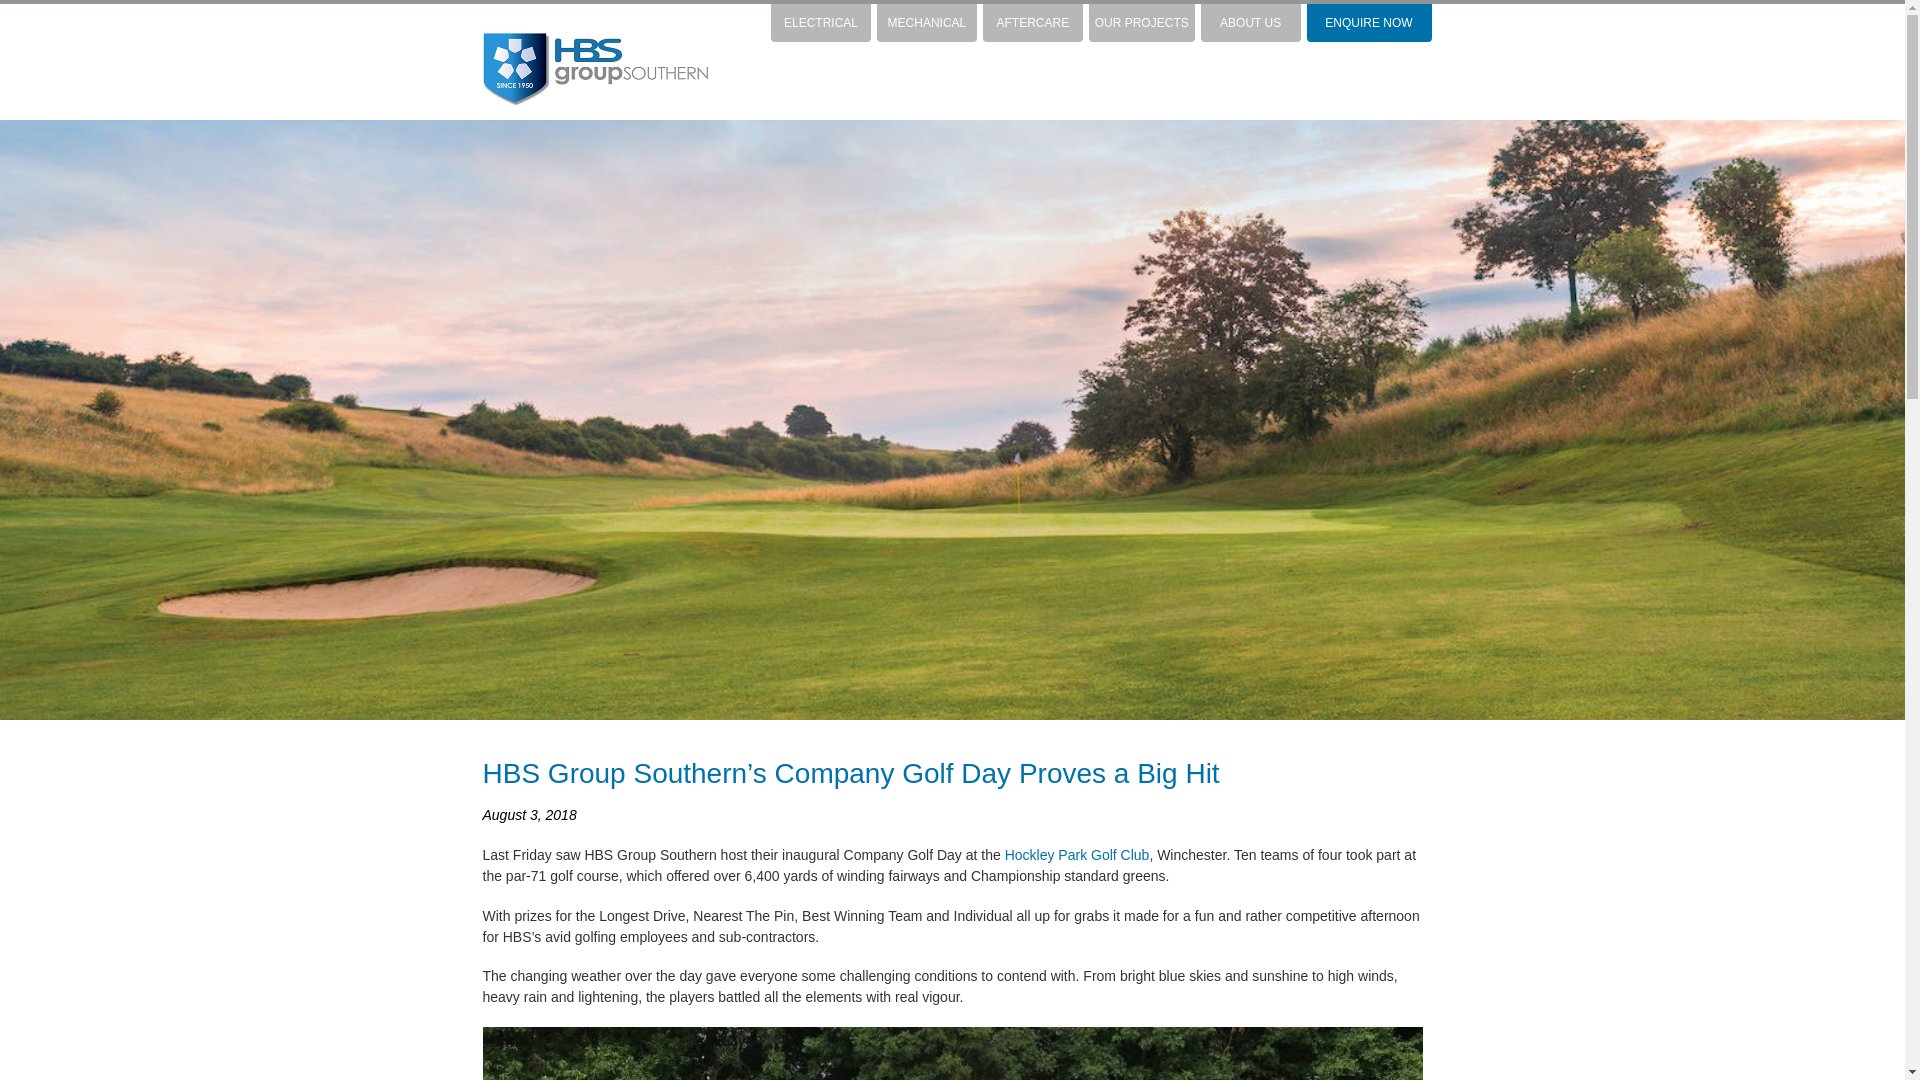 The width and height of the screenshot is (1920, 1080). What do you see at coordinates (1368, 23) in the screenshot?
I see `ENQUIRE NOW` at bounding box center [1368, 23].